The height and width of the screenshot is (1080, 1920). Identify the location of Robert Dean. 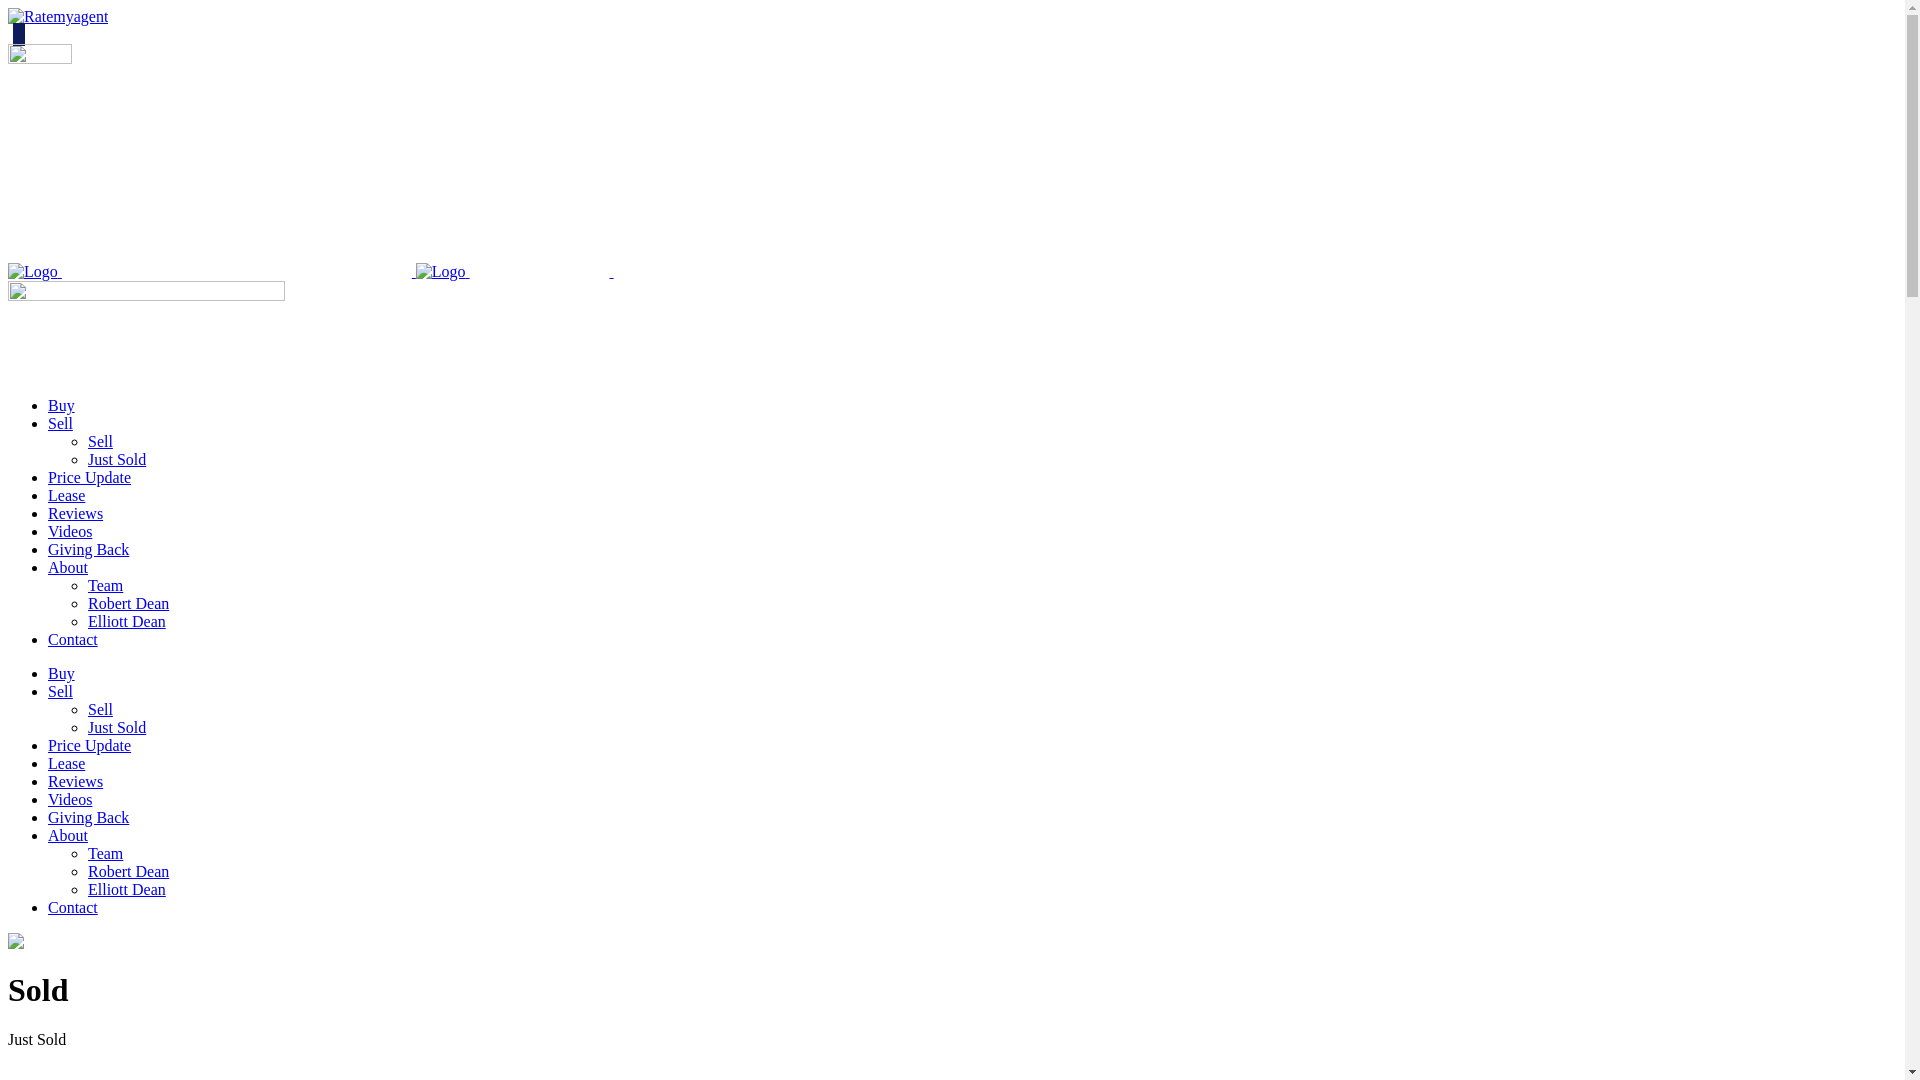
(128, 604).